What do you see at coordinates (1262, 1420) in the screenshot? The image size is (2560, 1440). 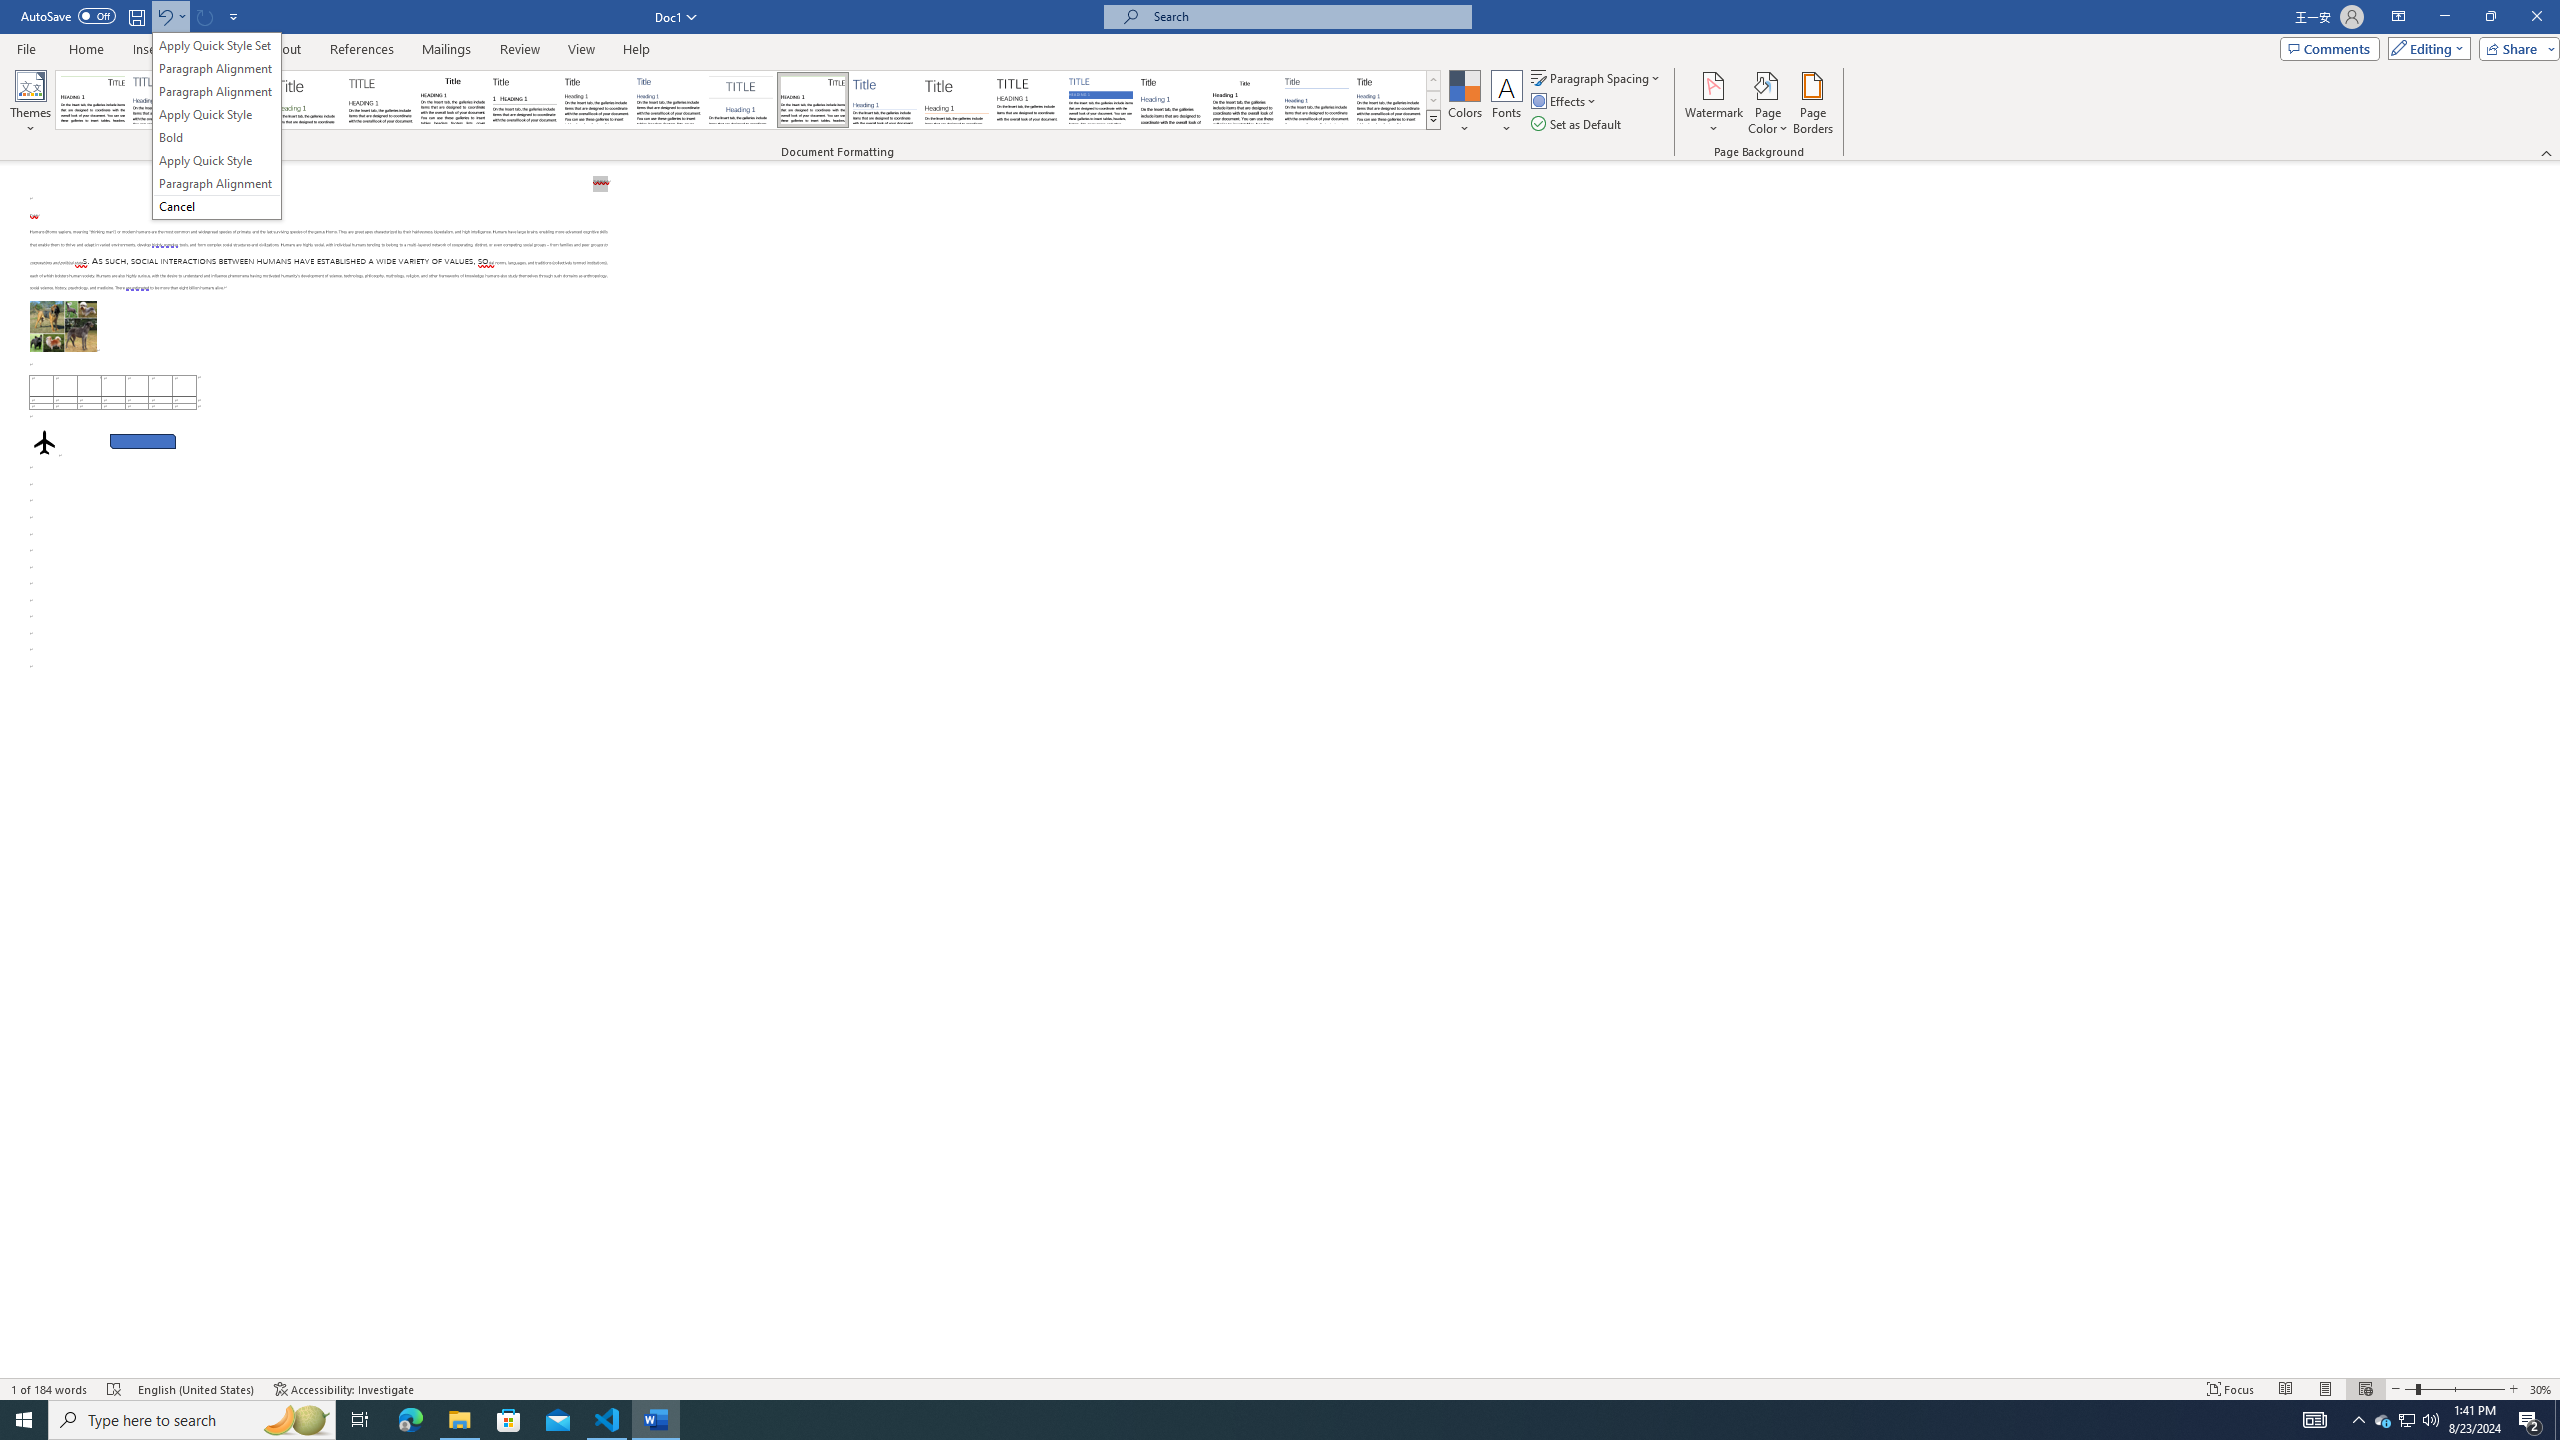 I see `Running applications` at bounding box center [1262, 1420].